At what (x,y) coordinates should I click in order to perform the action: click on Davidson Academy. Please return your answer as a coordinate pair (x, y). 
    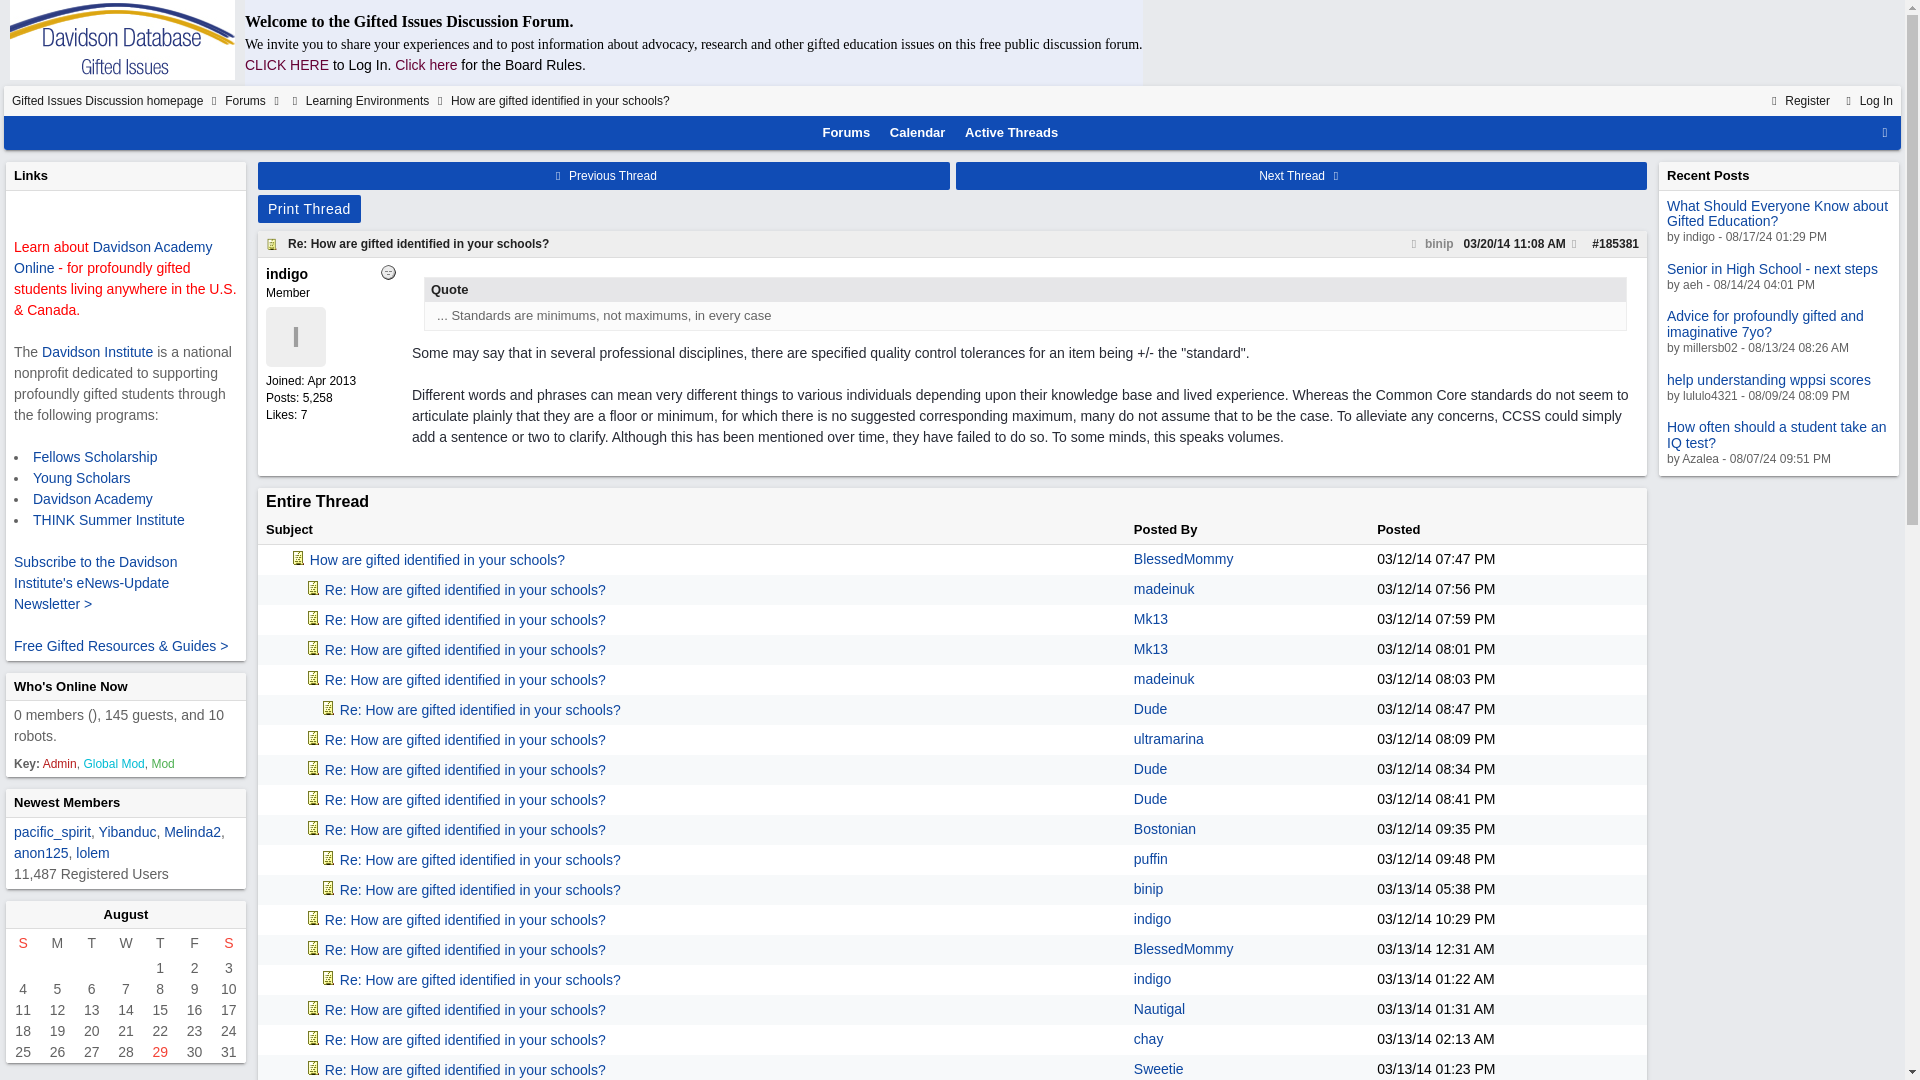
    Looking at the image, I should click on (92, 498).